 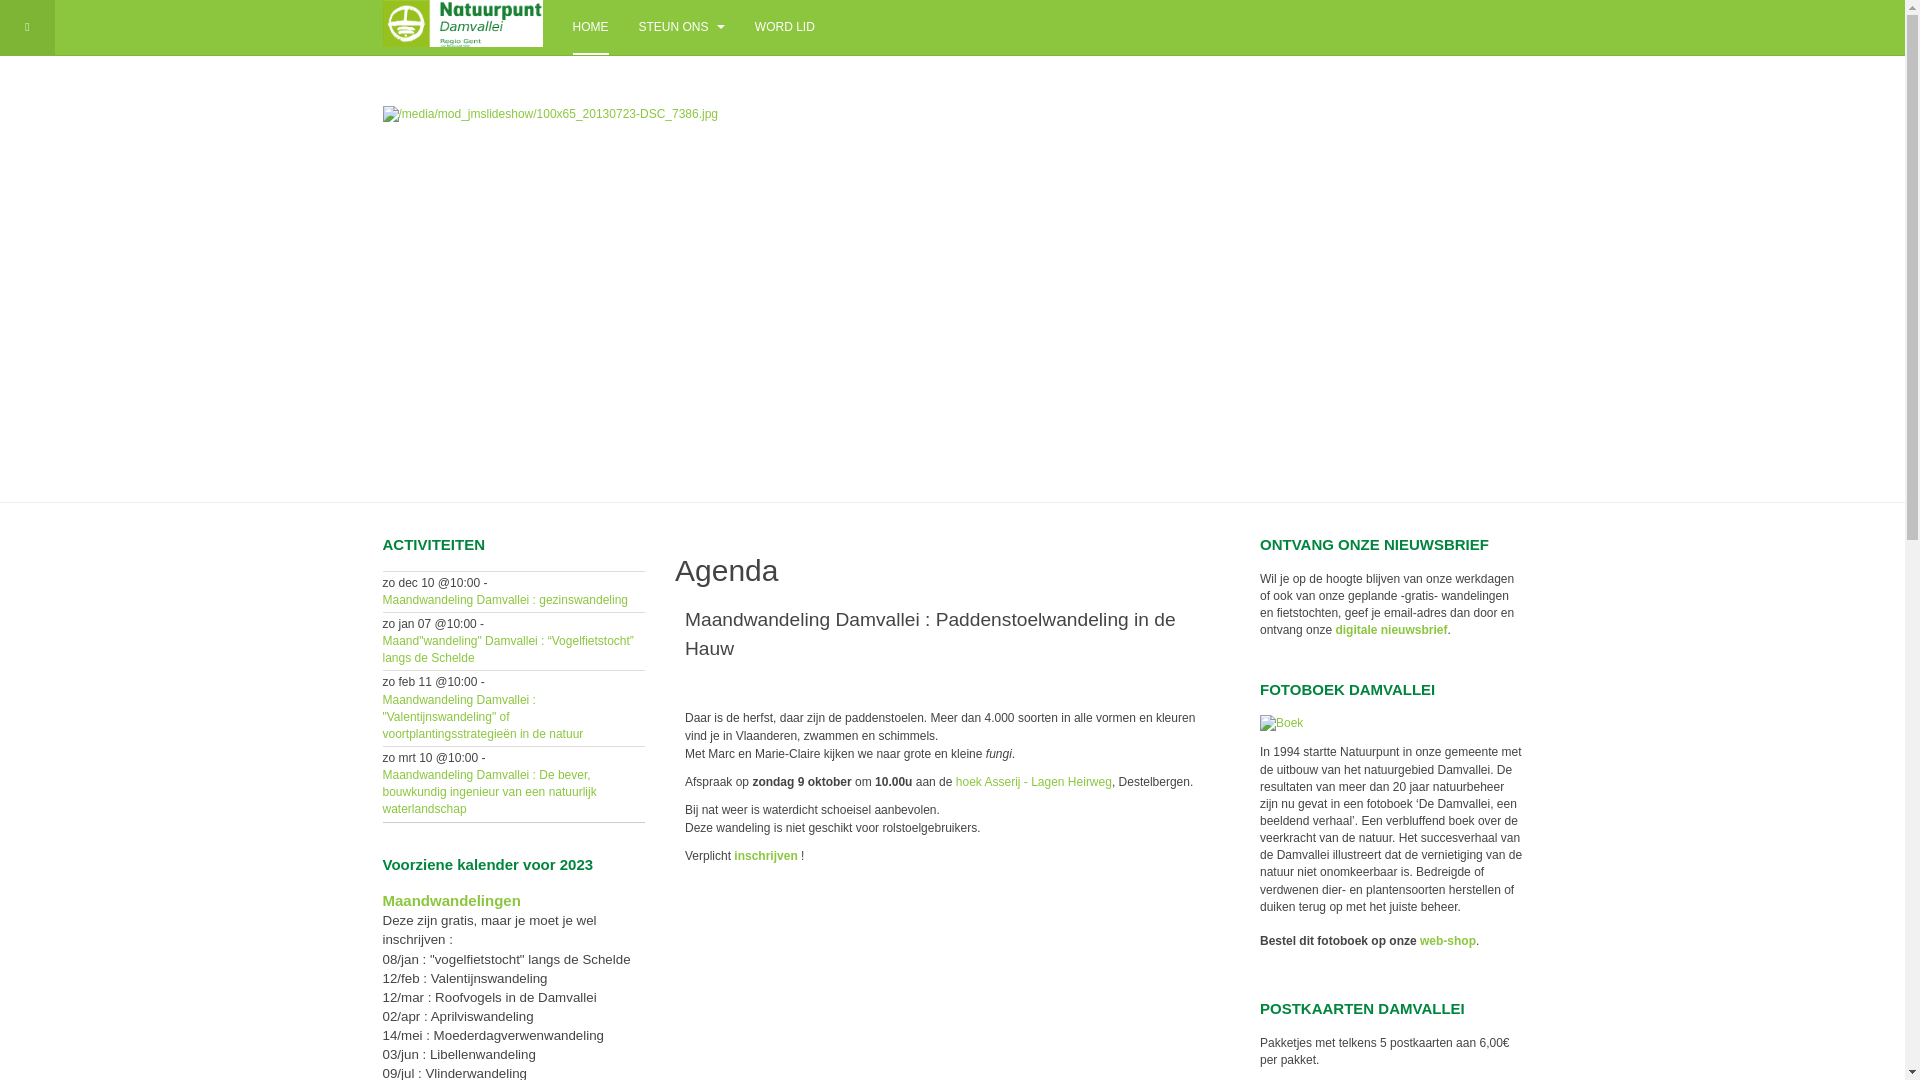 I want to click on HOME, so click(x=590, y=28).